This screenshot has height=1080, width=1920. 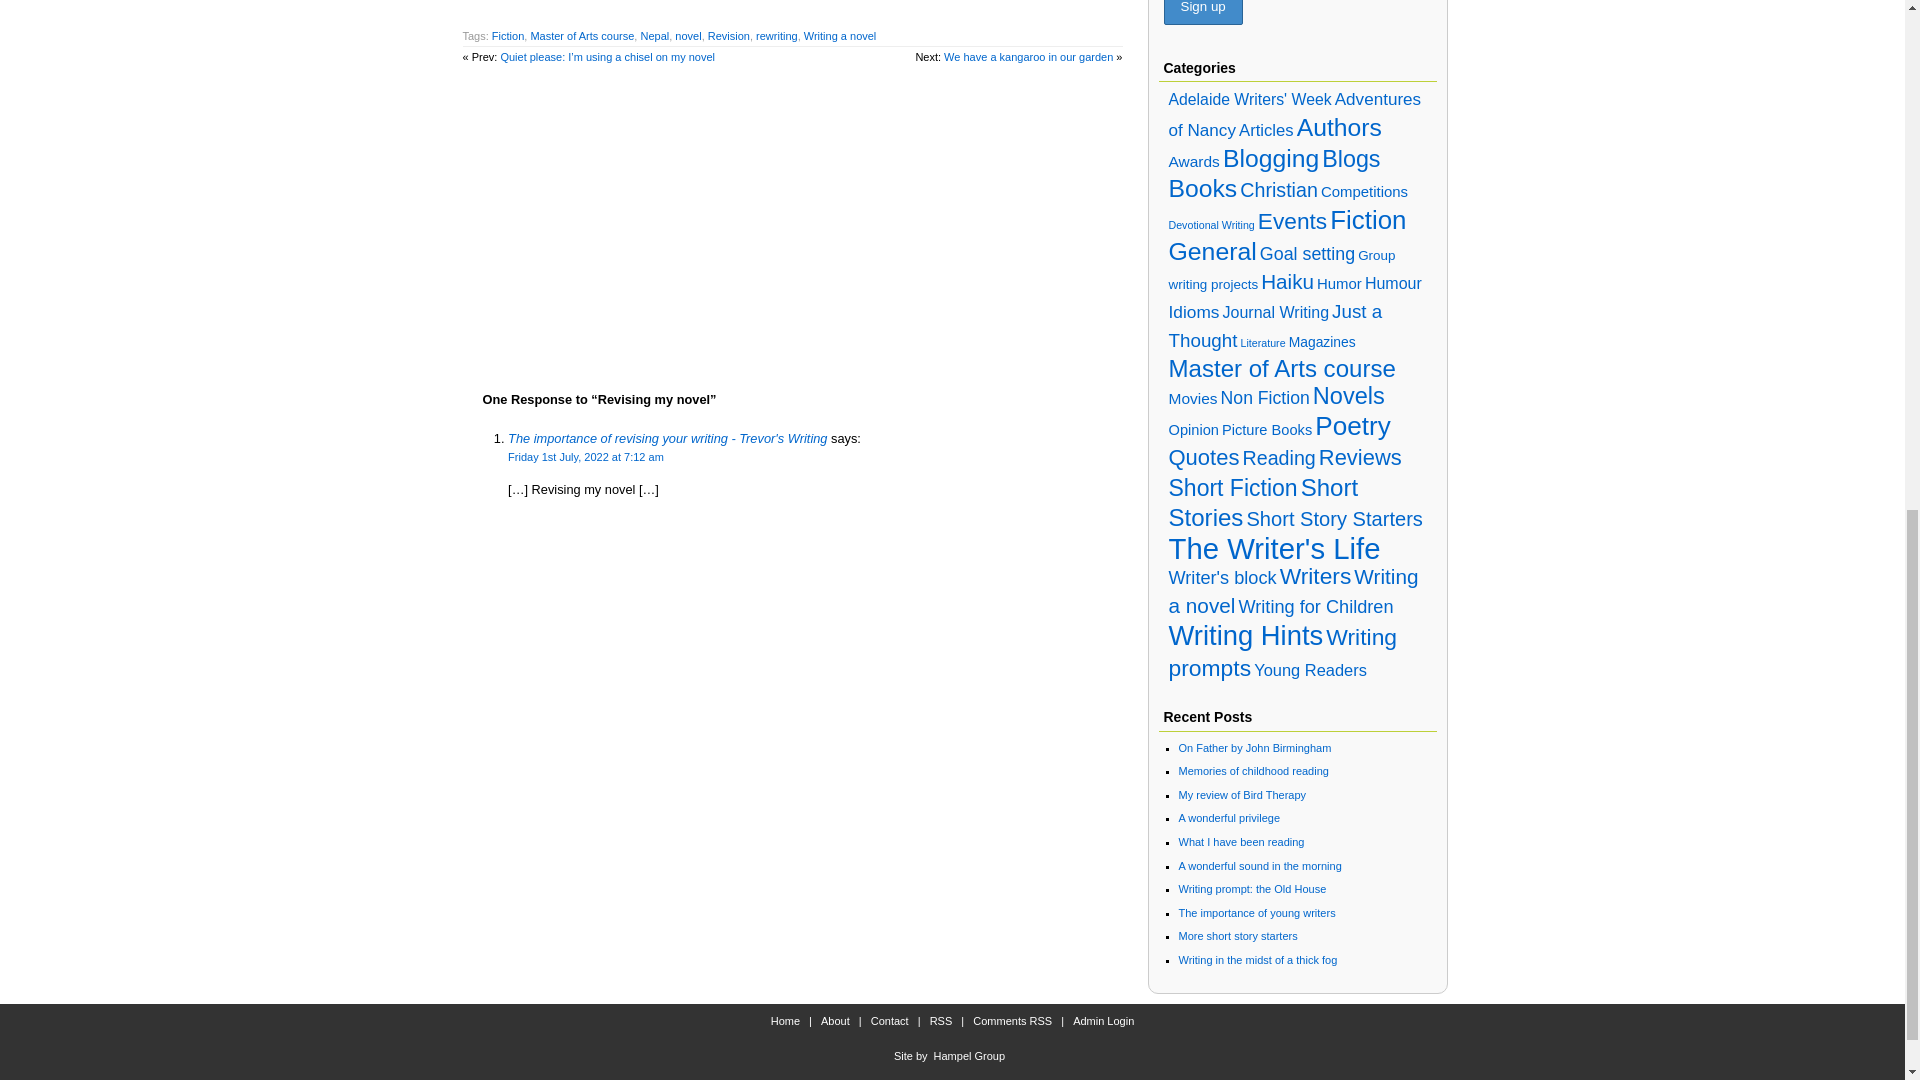 I want to click on Sign up, so click(x=1202, y=12).